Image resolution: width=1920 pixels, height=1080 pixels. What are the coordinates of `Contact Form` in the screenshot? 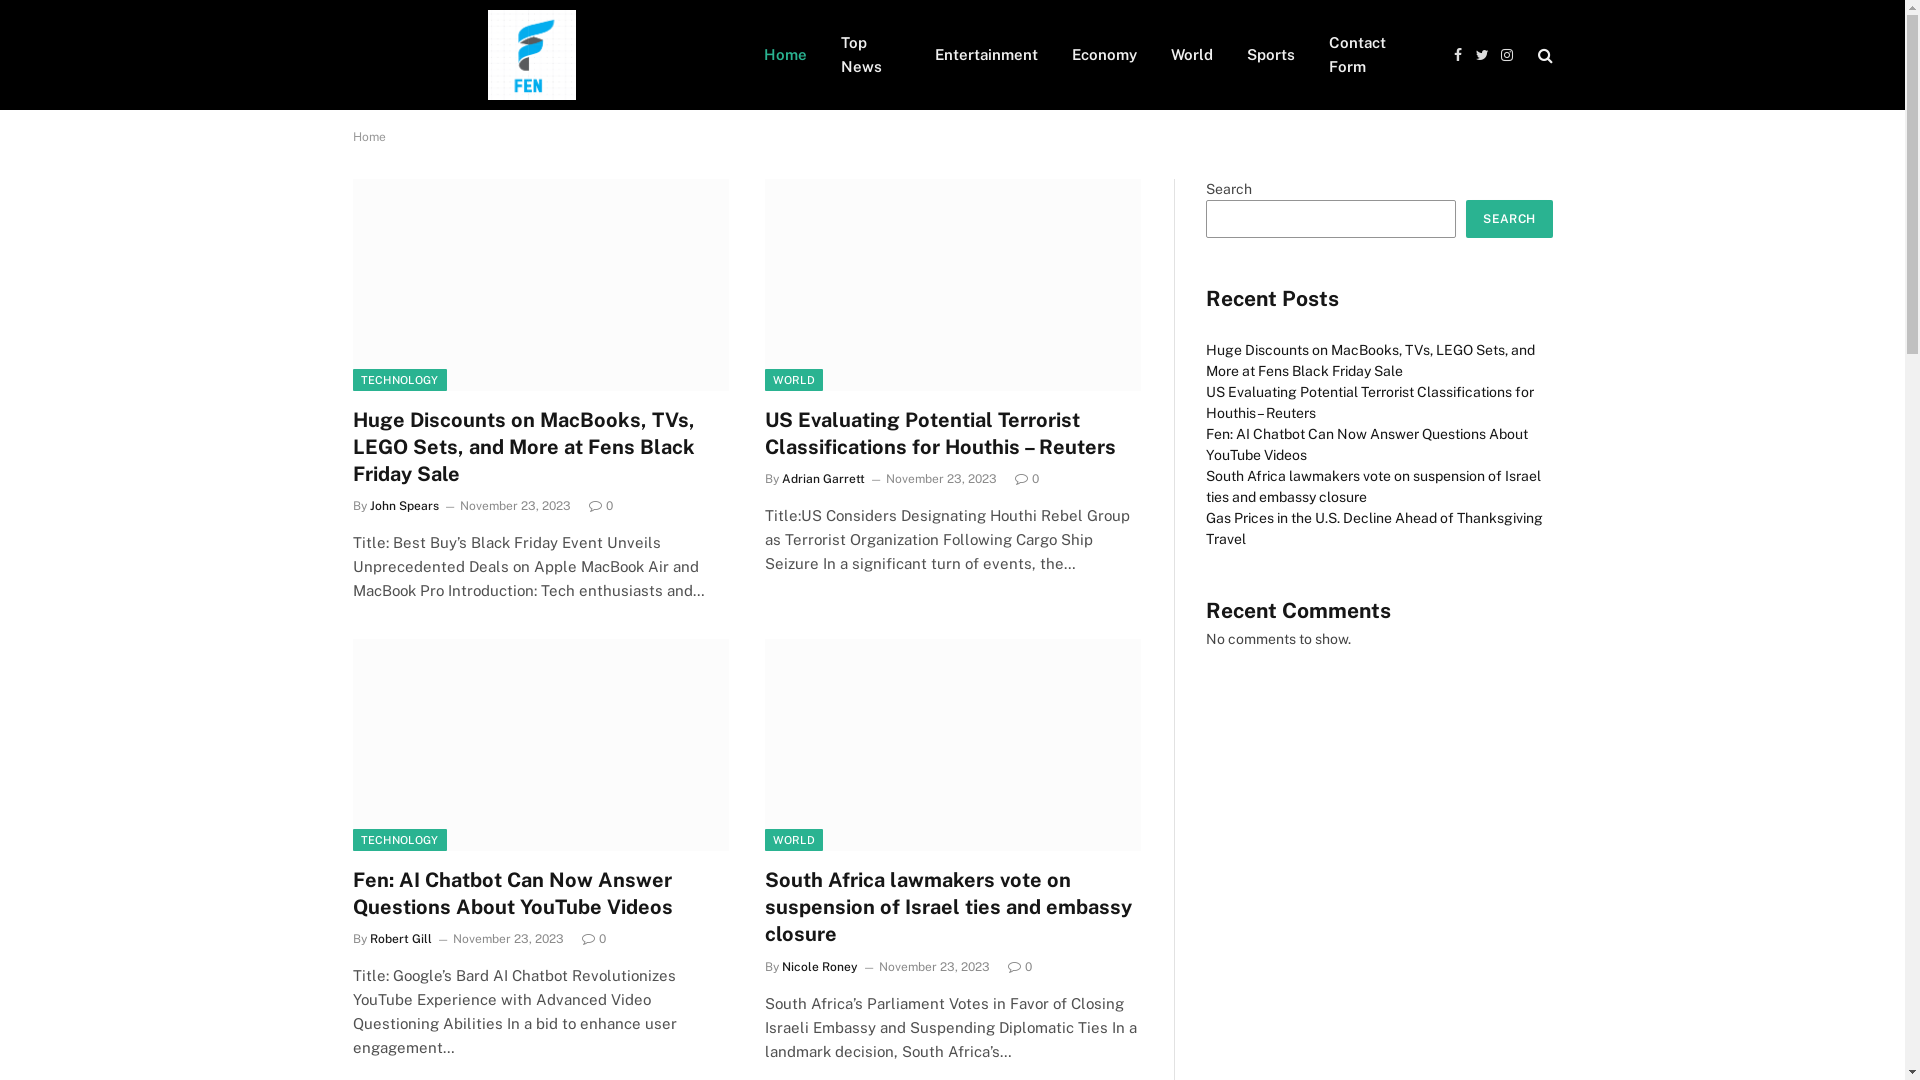 It's located at (1372, 55).